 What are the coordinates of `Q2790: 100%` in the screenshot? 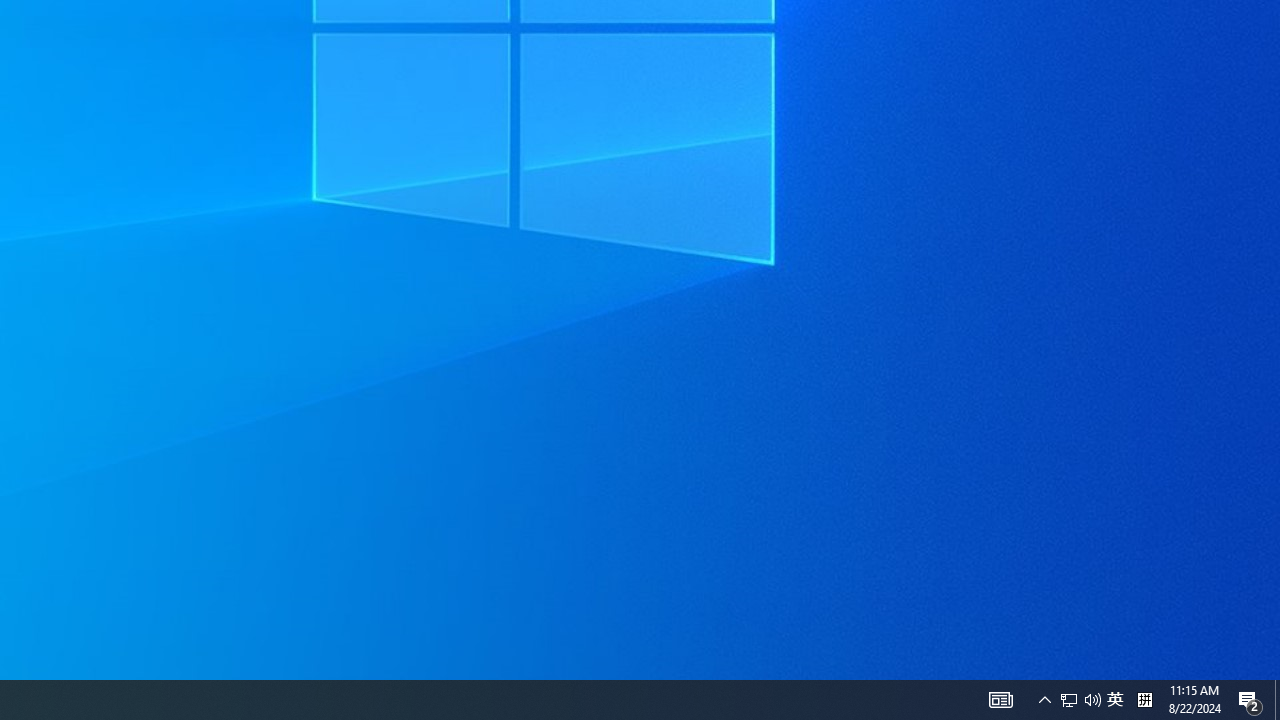 It's located at (1000, 700).